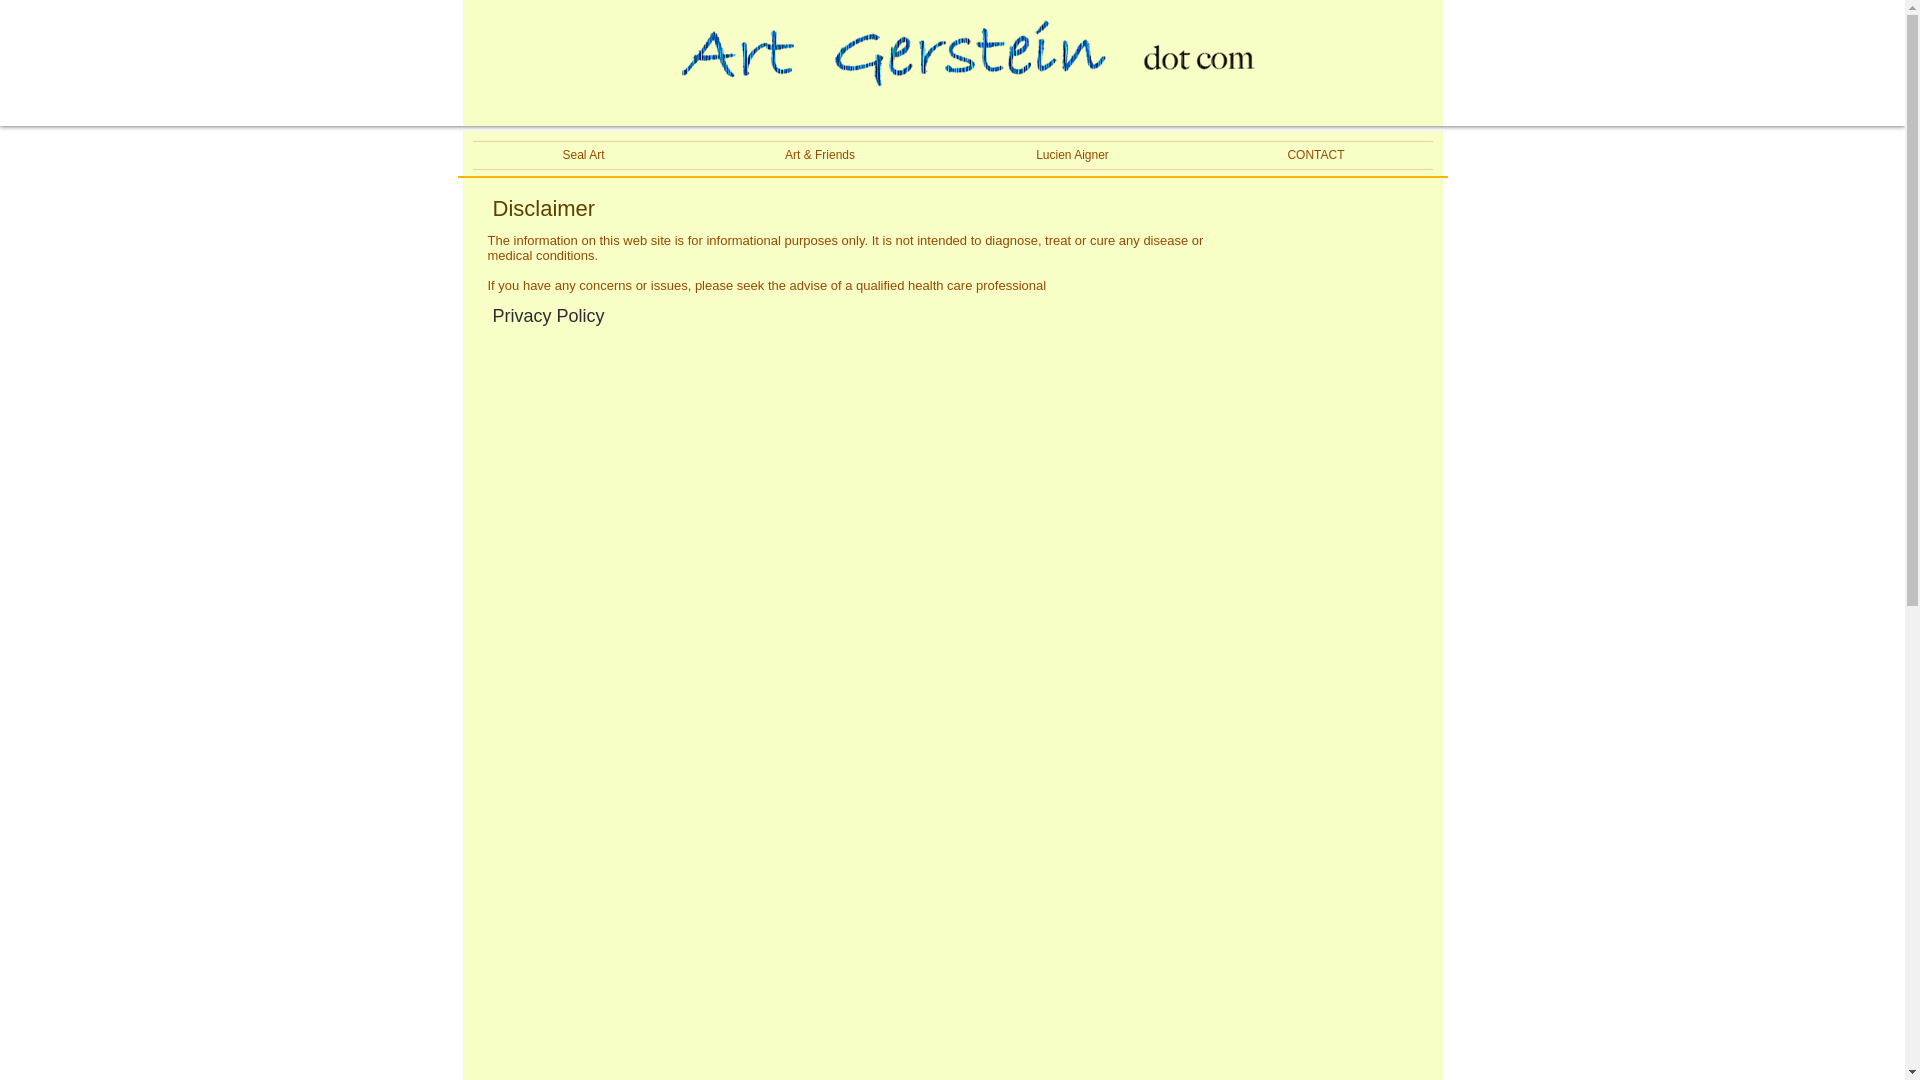 The height and width of the screenshot is (1080, 1920). I want to click on Seal Art, so click(582, 154).